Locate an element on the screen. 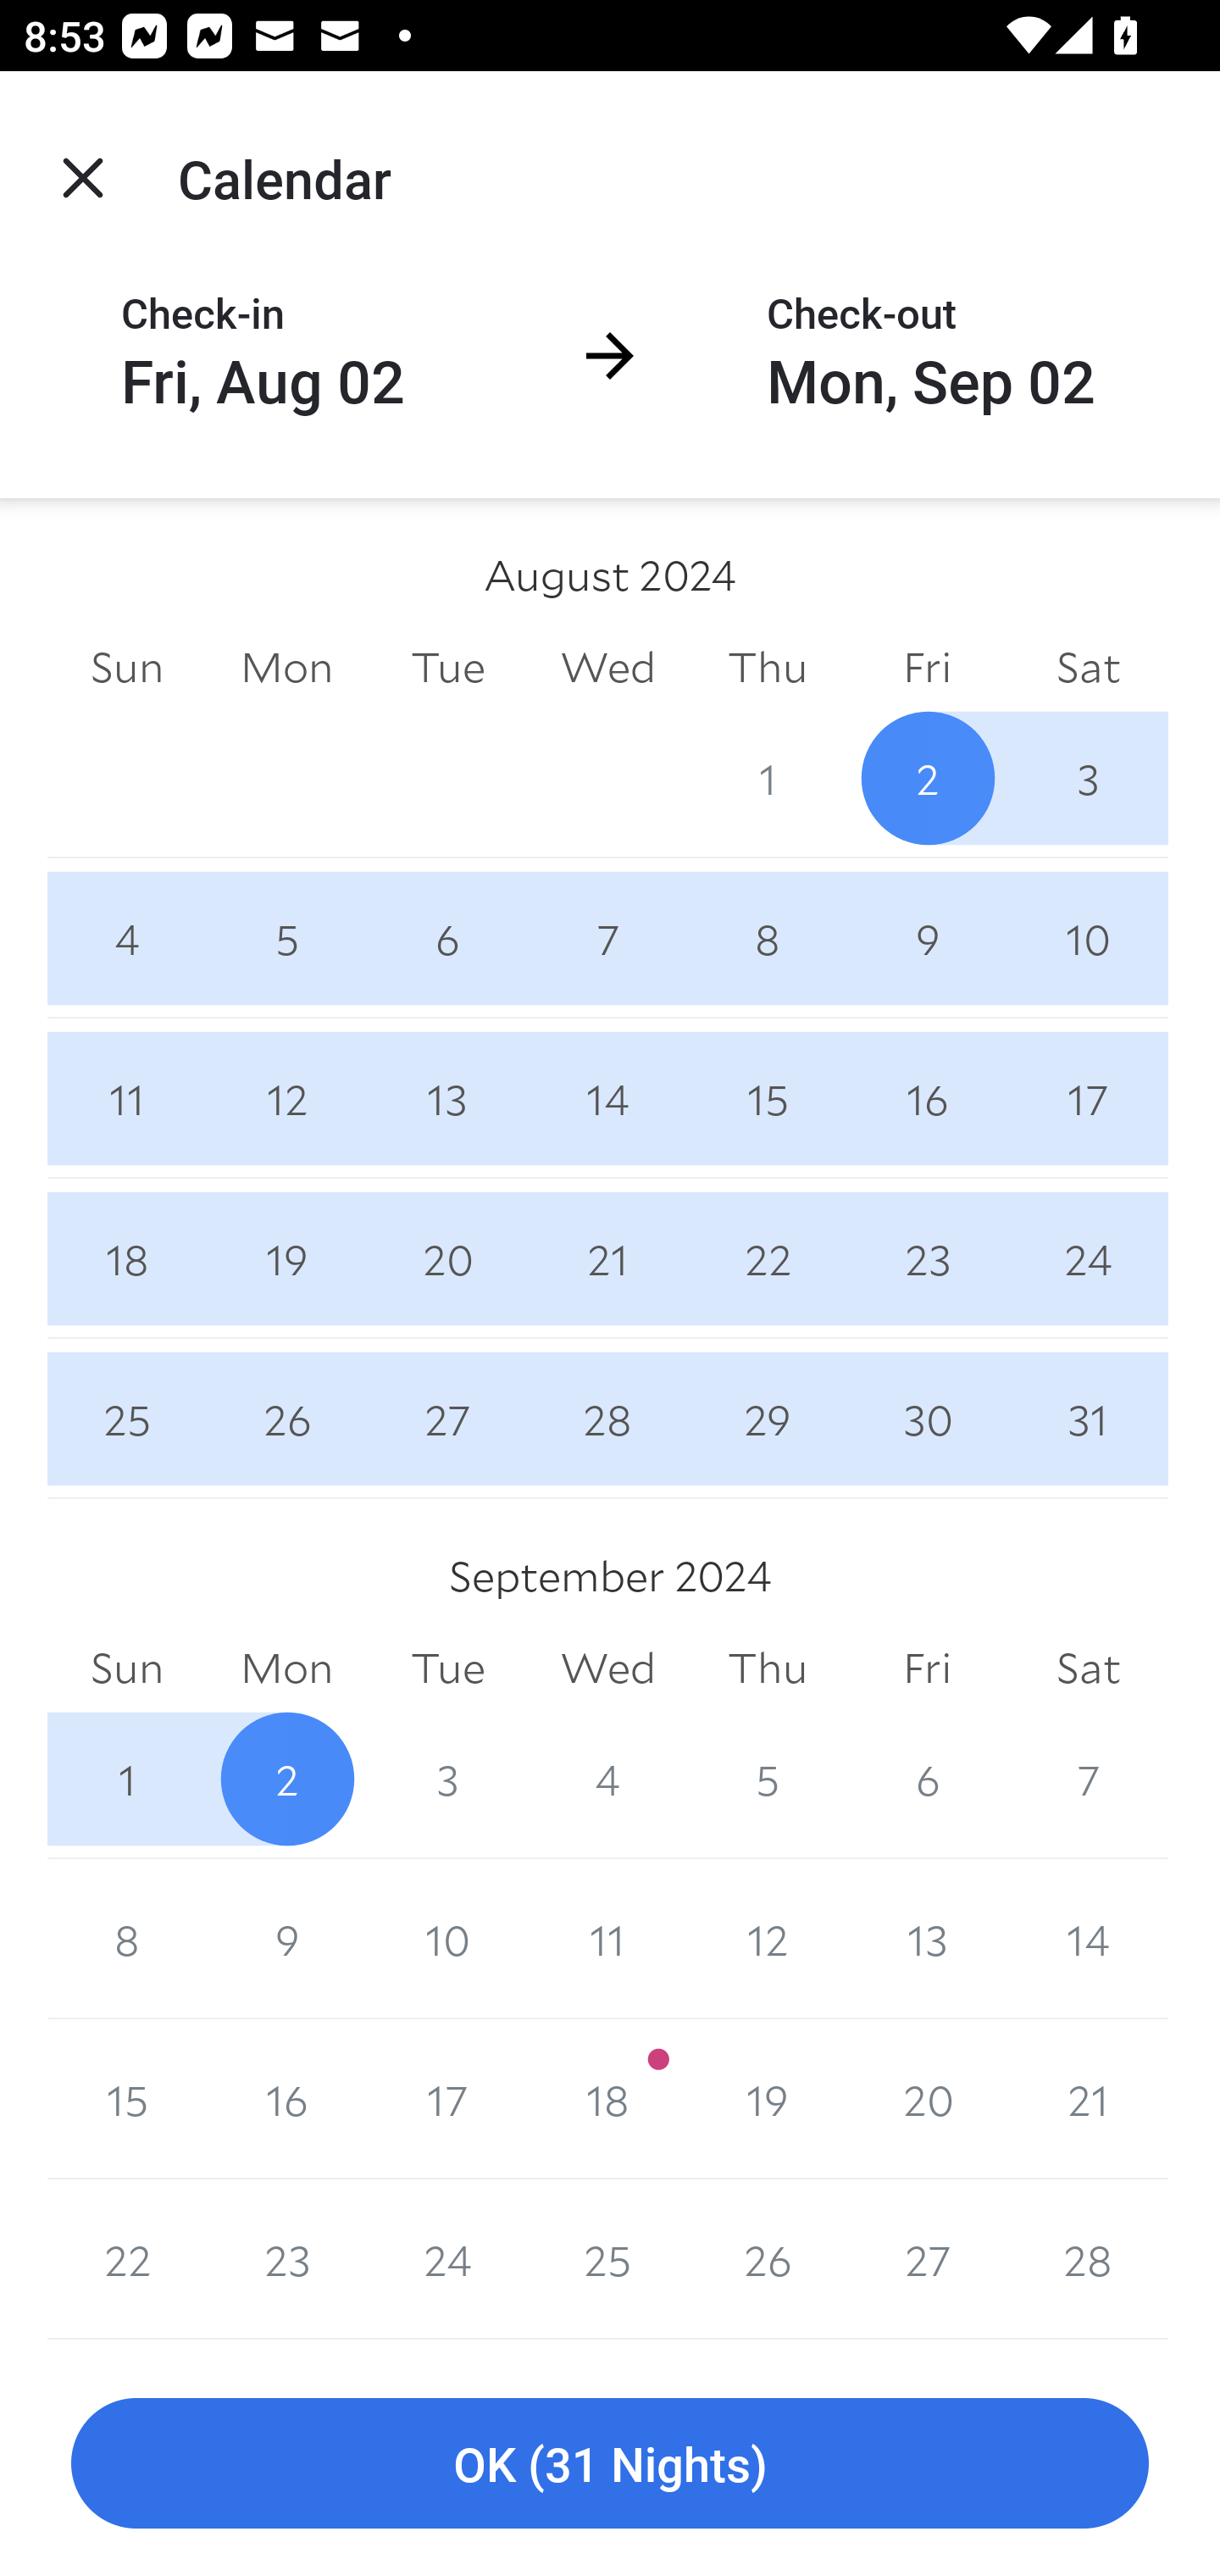 Image resolution: width=1220 pixels, height=2576 pixels. 4 4 September 2024 is located at coordinates (608, 1779).